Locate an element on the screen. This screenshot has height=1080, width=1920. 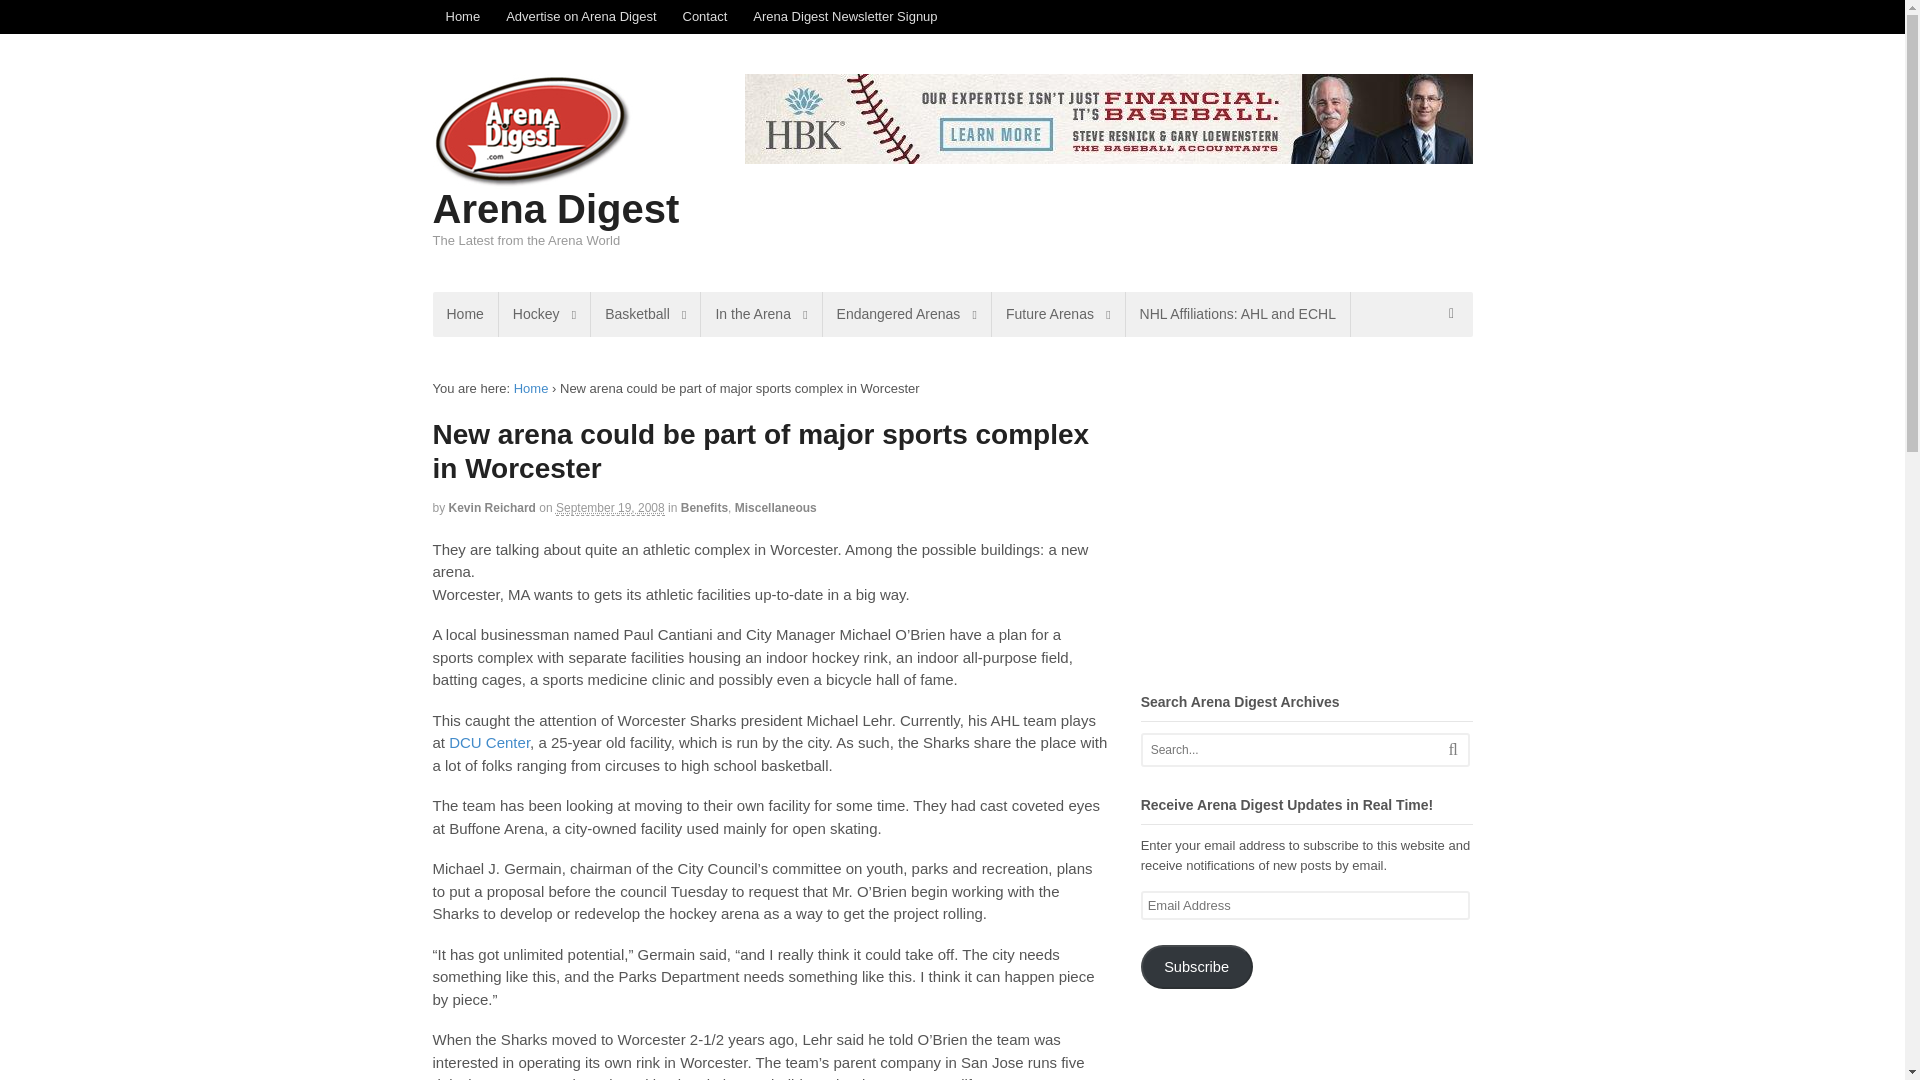
In the Arena is located at coordinates (760, 314).